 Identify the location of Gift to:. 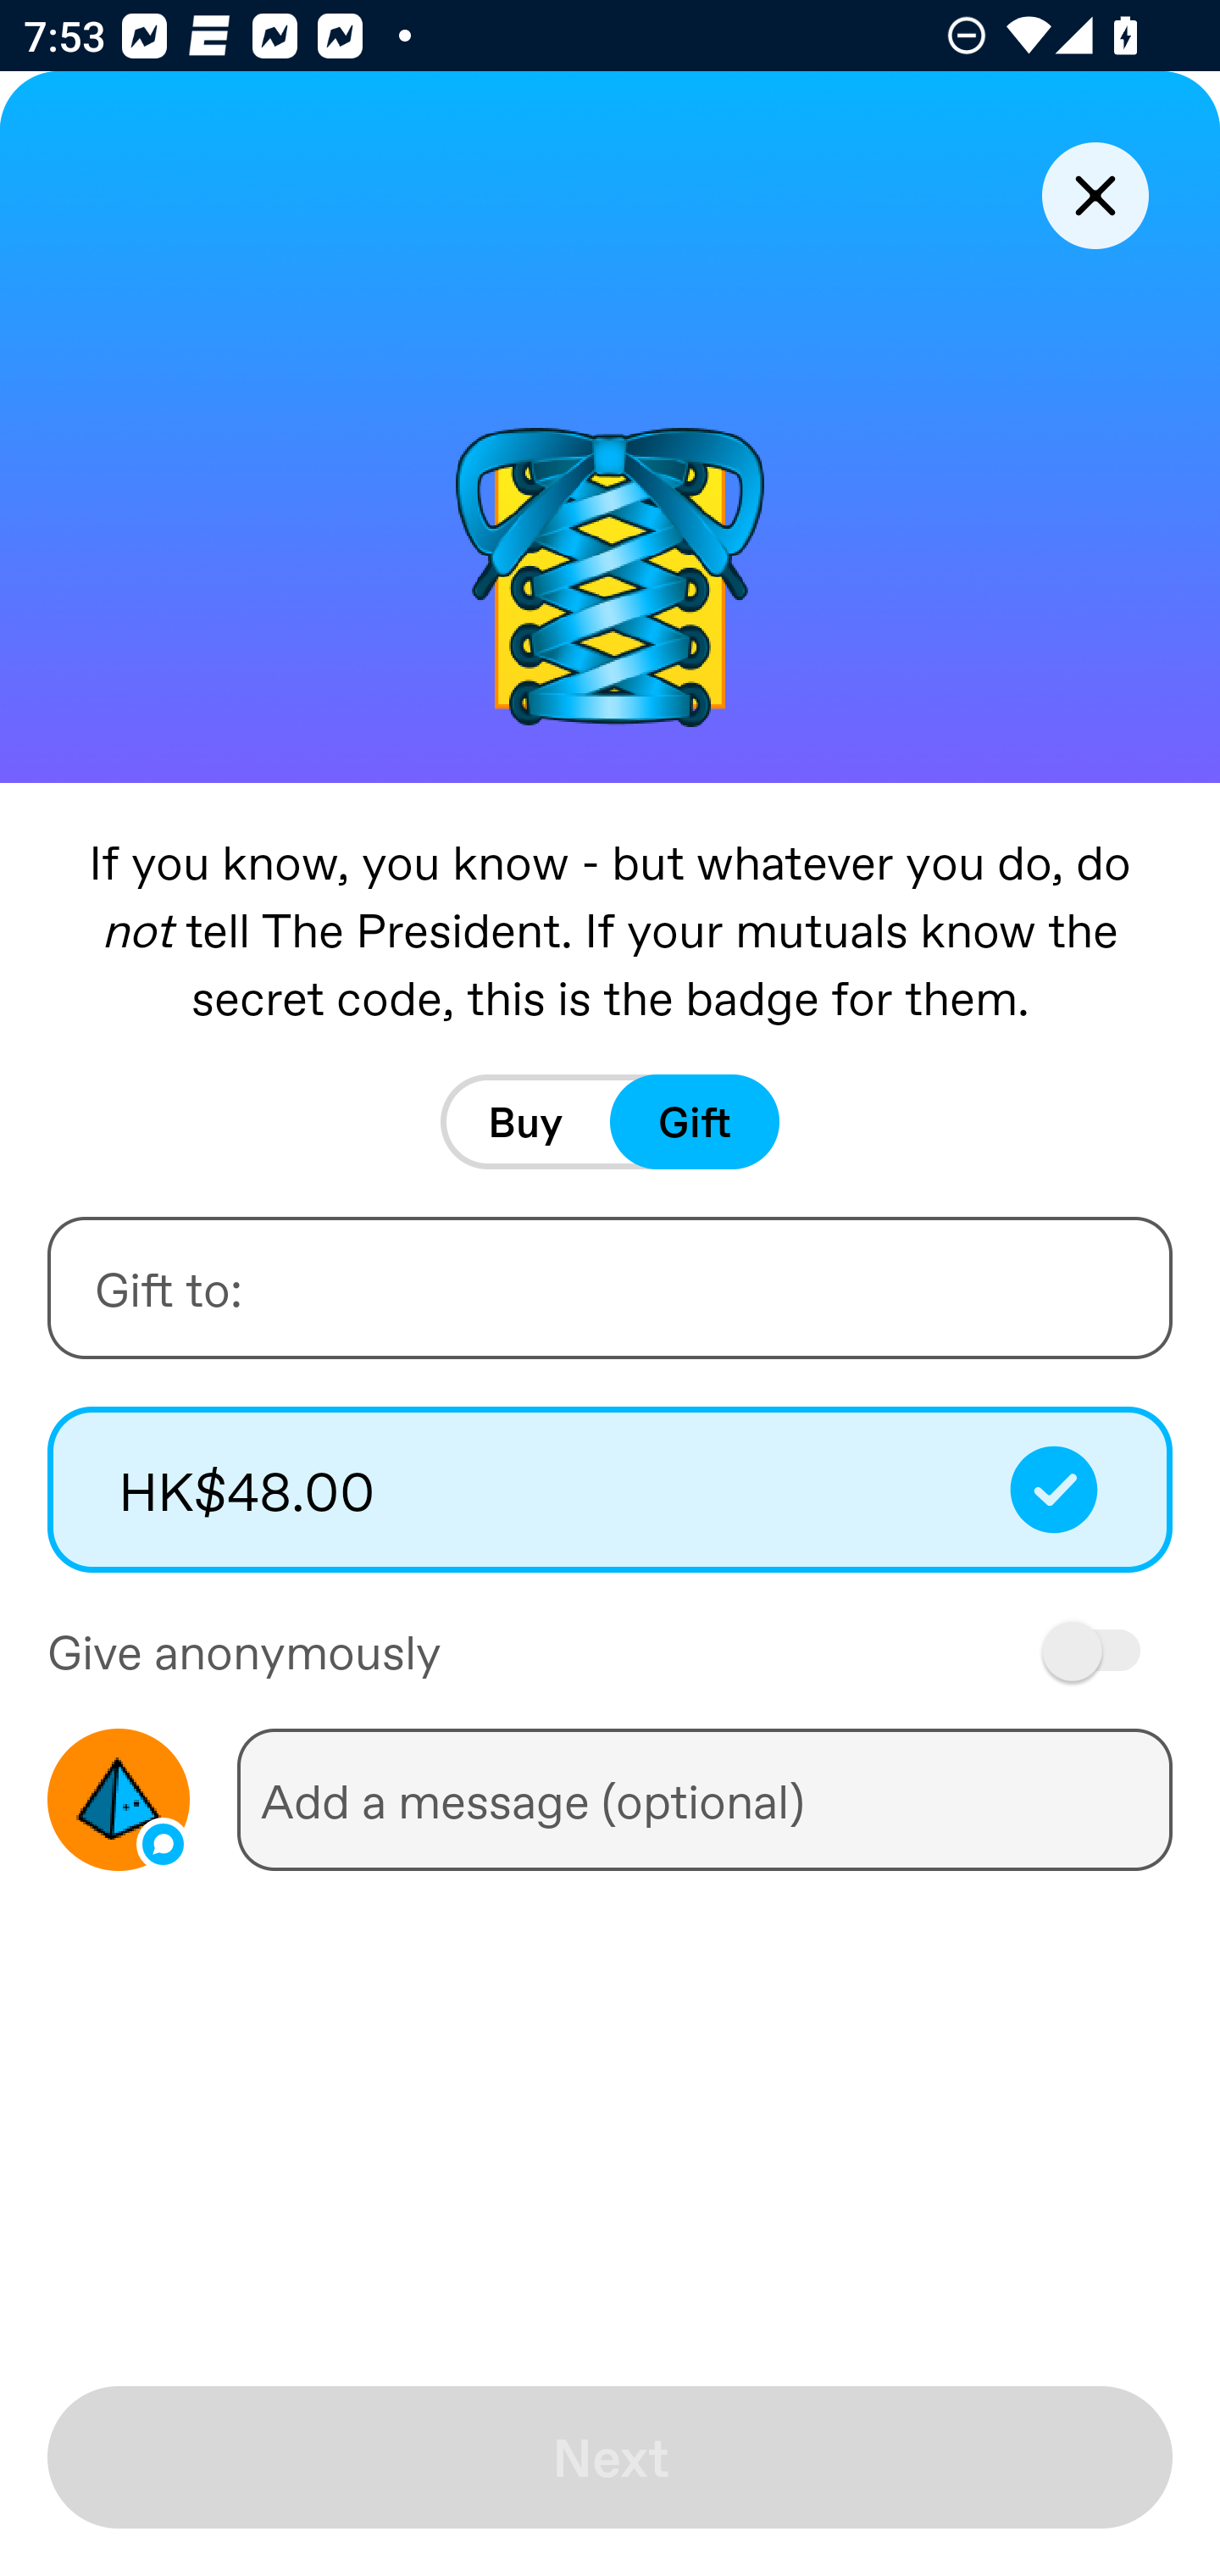
(610, 1288).